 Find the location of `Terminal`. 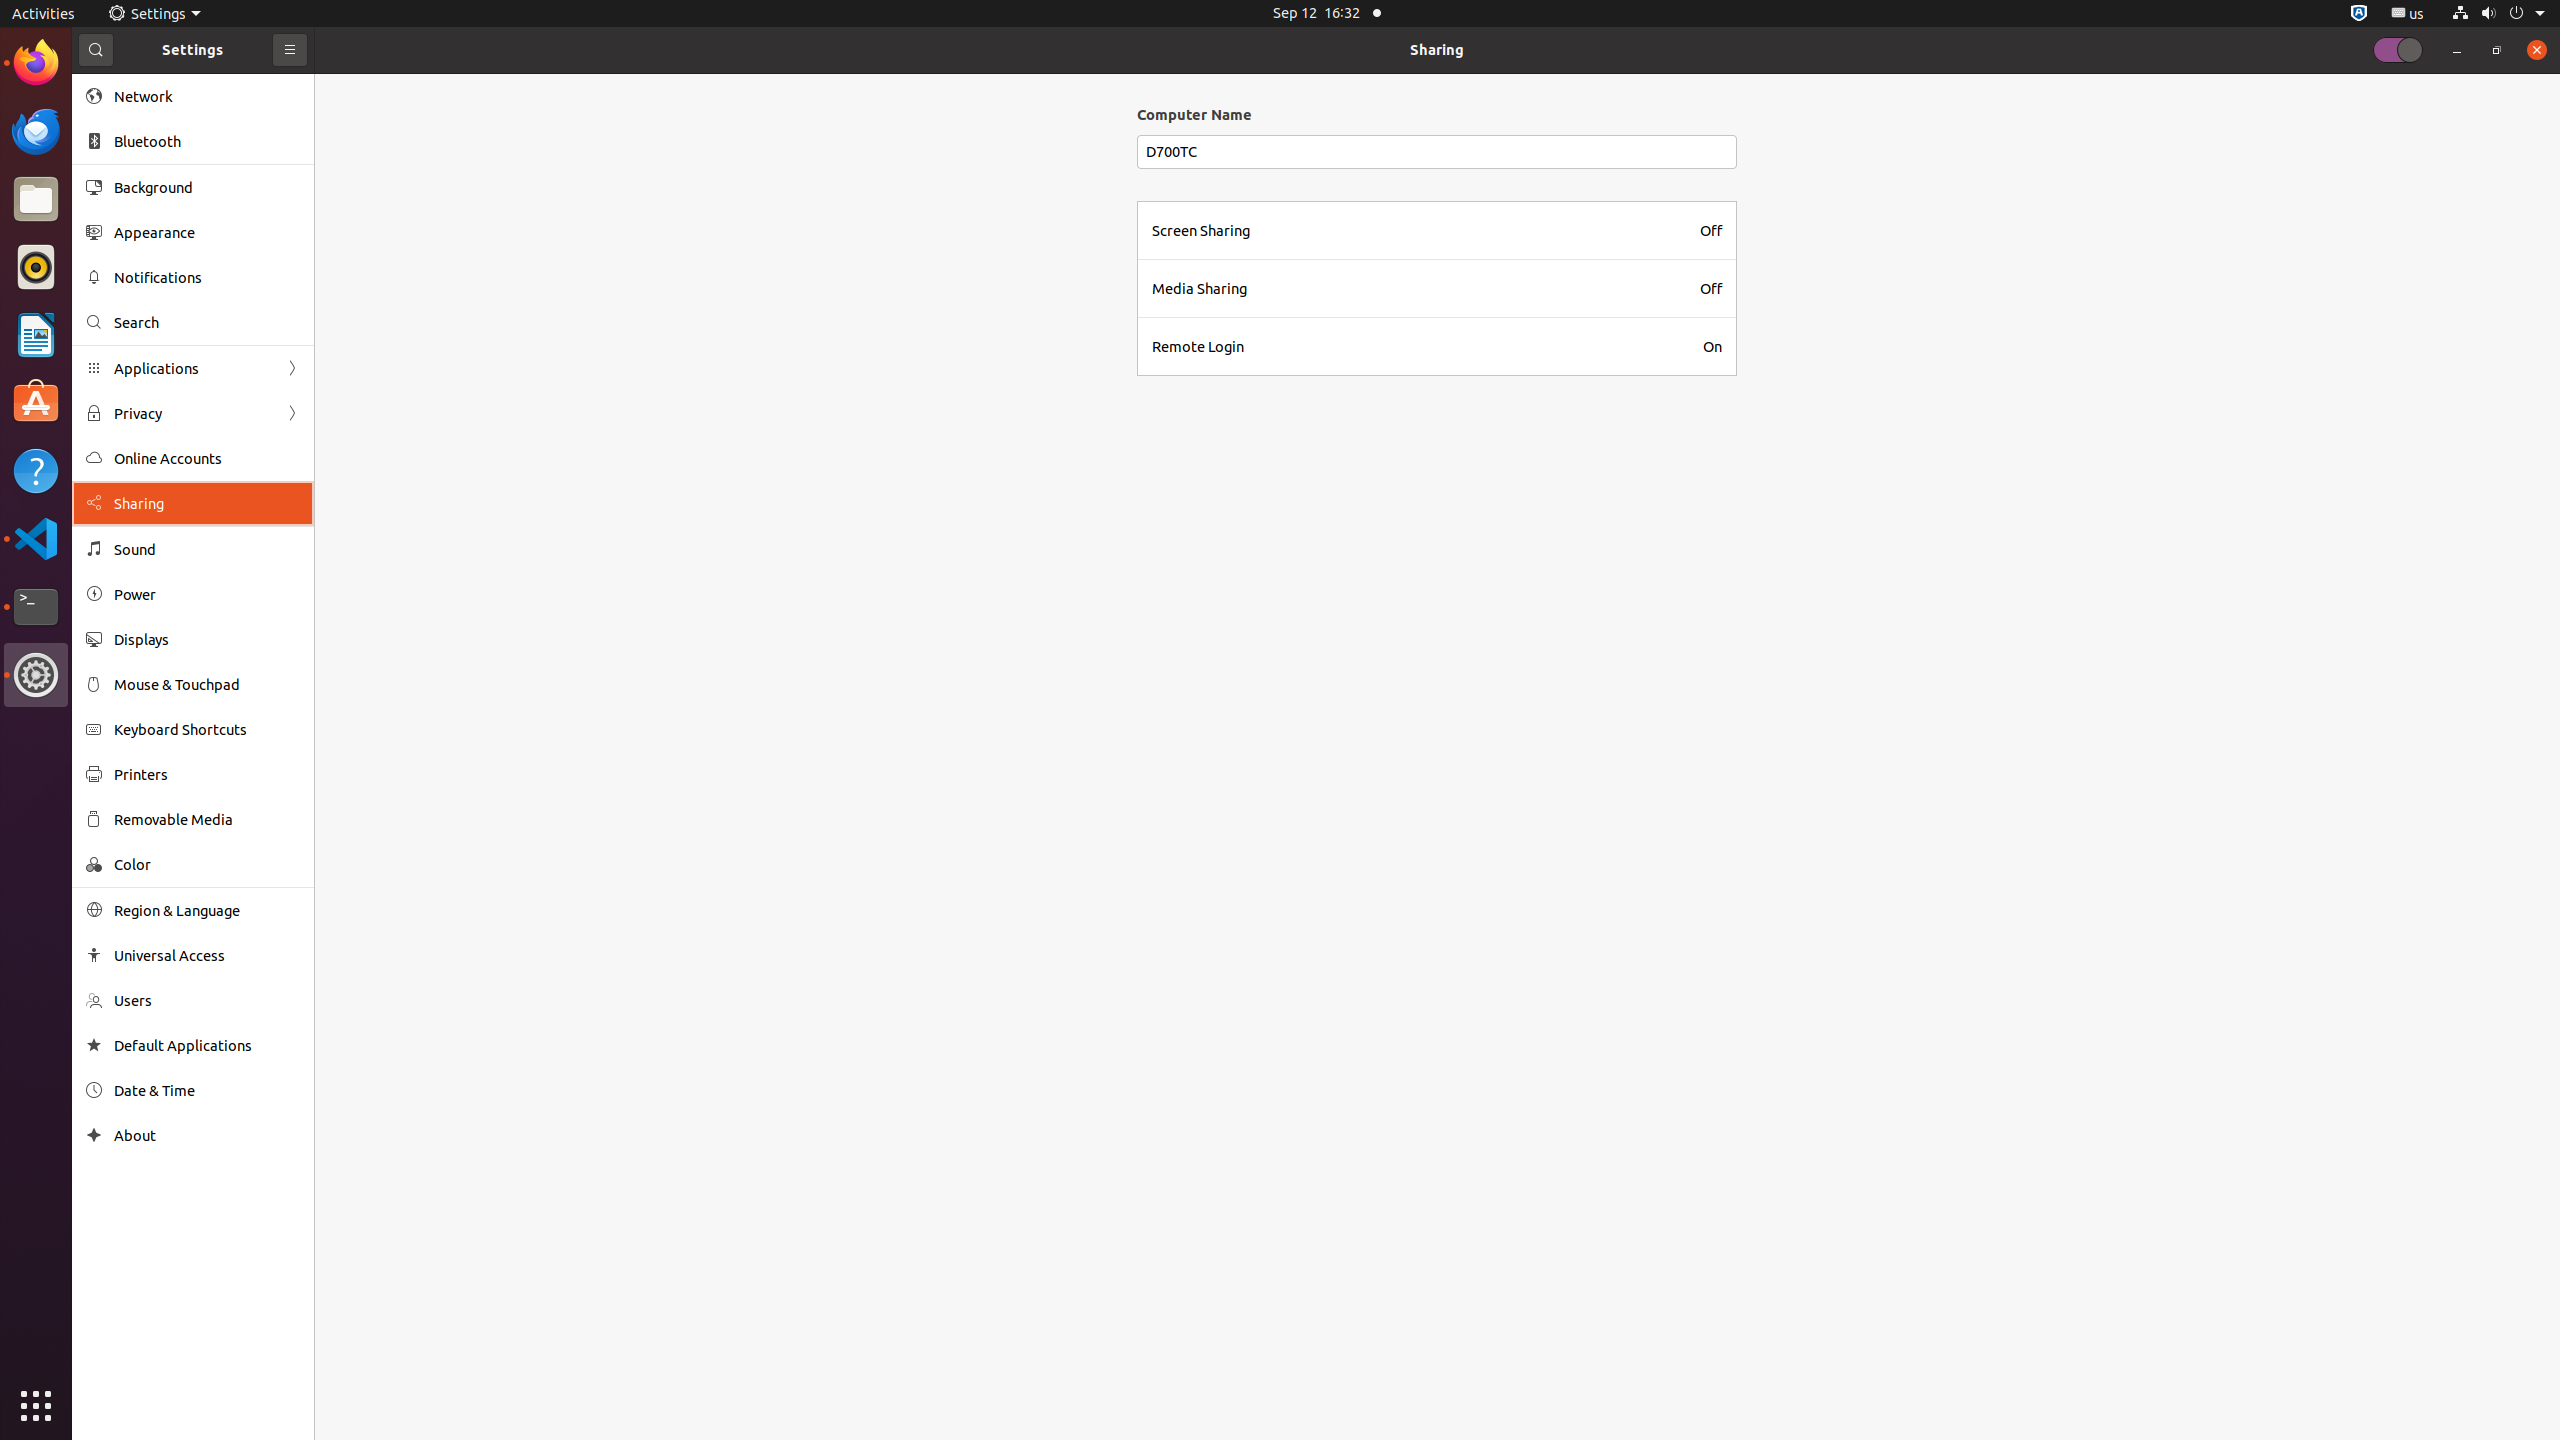

Terminal is located at coordinates (36, 607).